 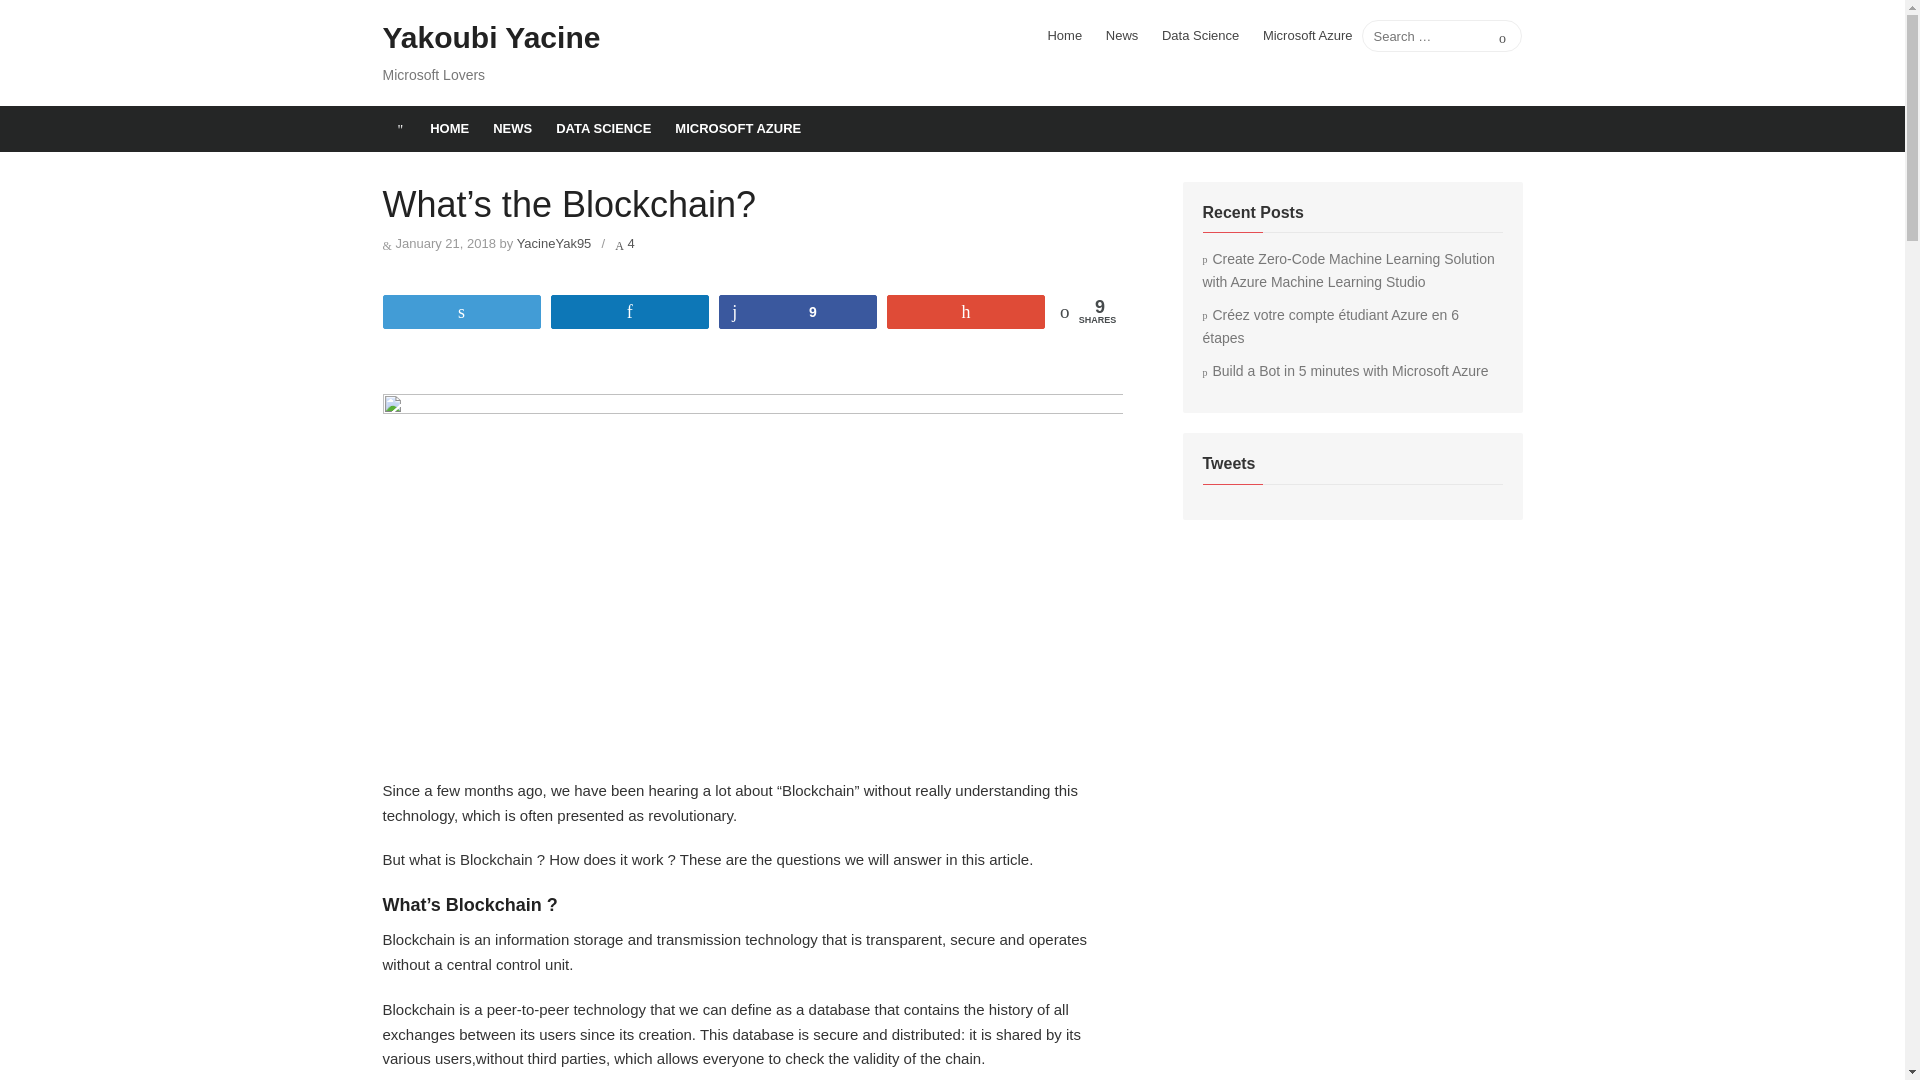 I want to click on Data Science, so click(x=1200, y=36).